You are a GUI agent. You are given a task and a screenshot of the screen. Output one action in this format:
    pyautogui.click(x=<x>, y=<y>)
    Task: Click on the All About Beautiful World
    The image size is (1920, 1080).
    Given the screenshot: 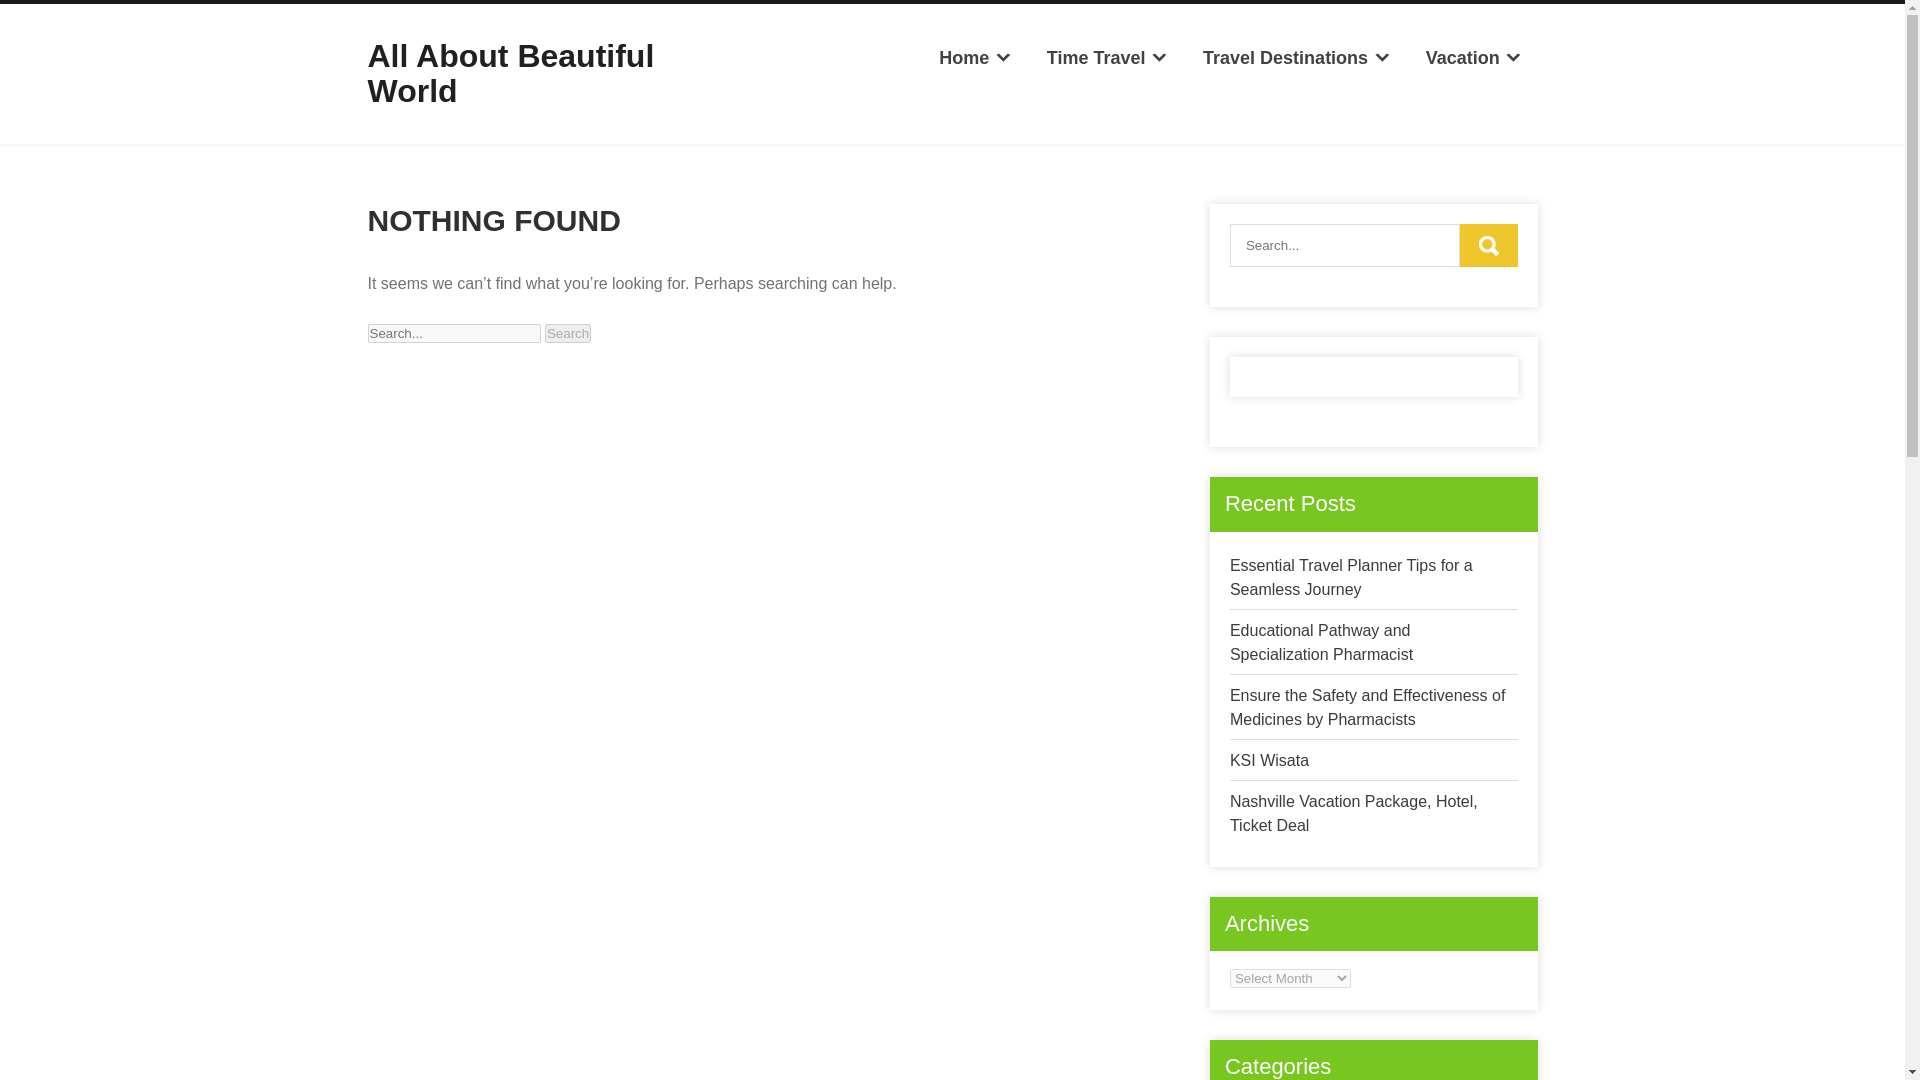 What is the action you would take?
    pyautogui.click(x=511, y=73)
    